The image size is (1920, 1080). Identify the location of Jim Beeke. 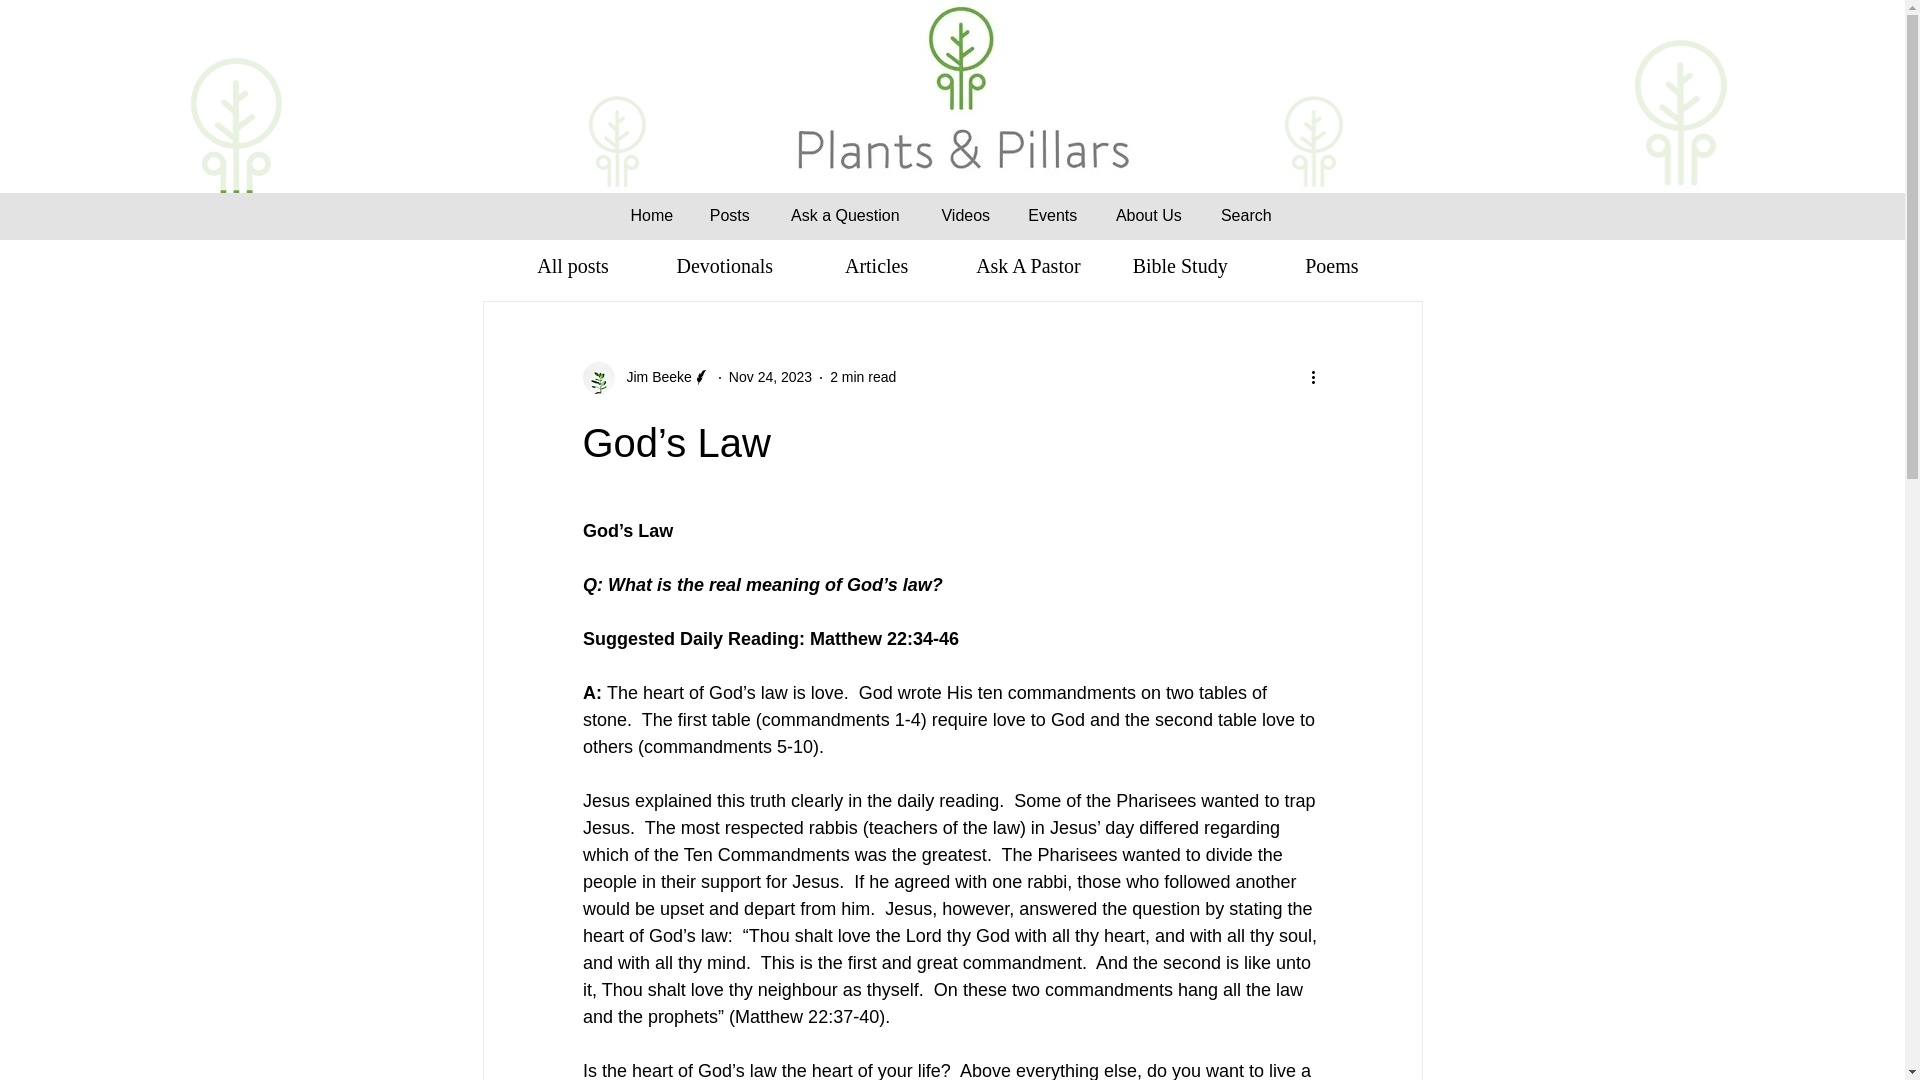
(646, 378).